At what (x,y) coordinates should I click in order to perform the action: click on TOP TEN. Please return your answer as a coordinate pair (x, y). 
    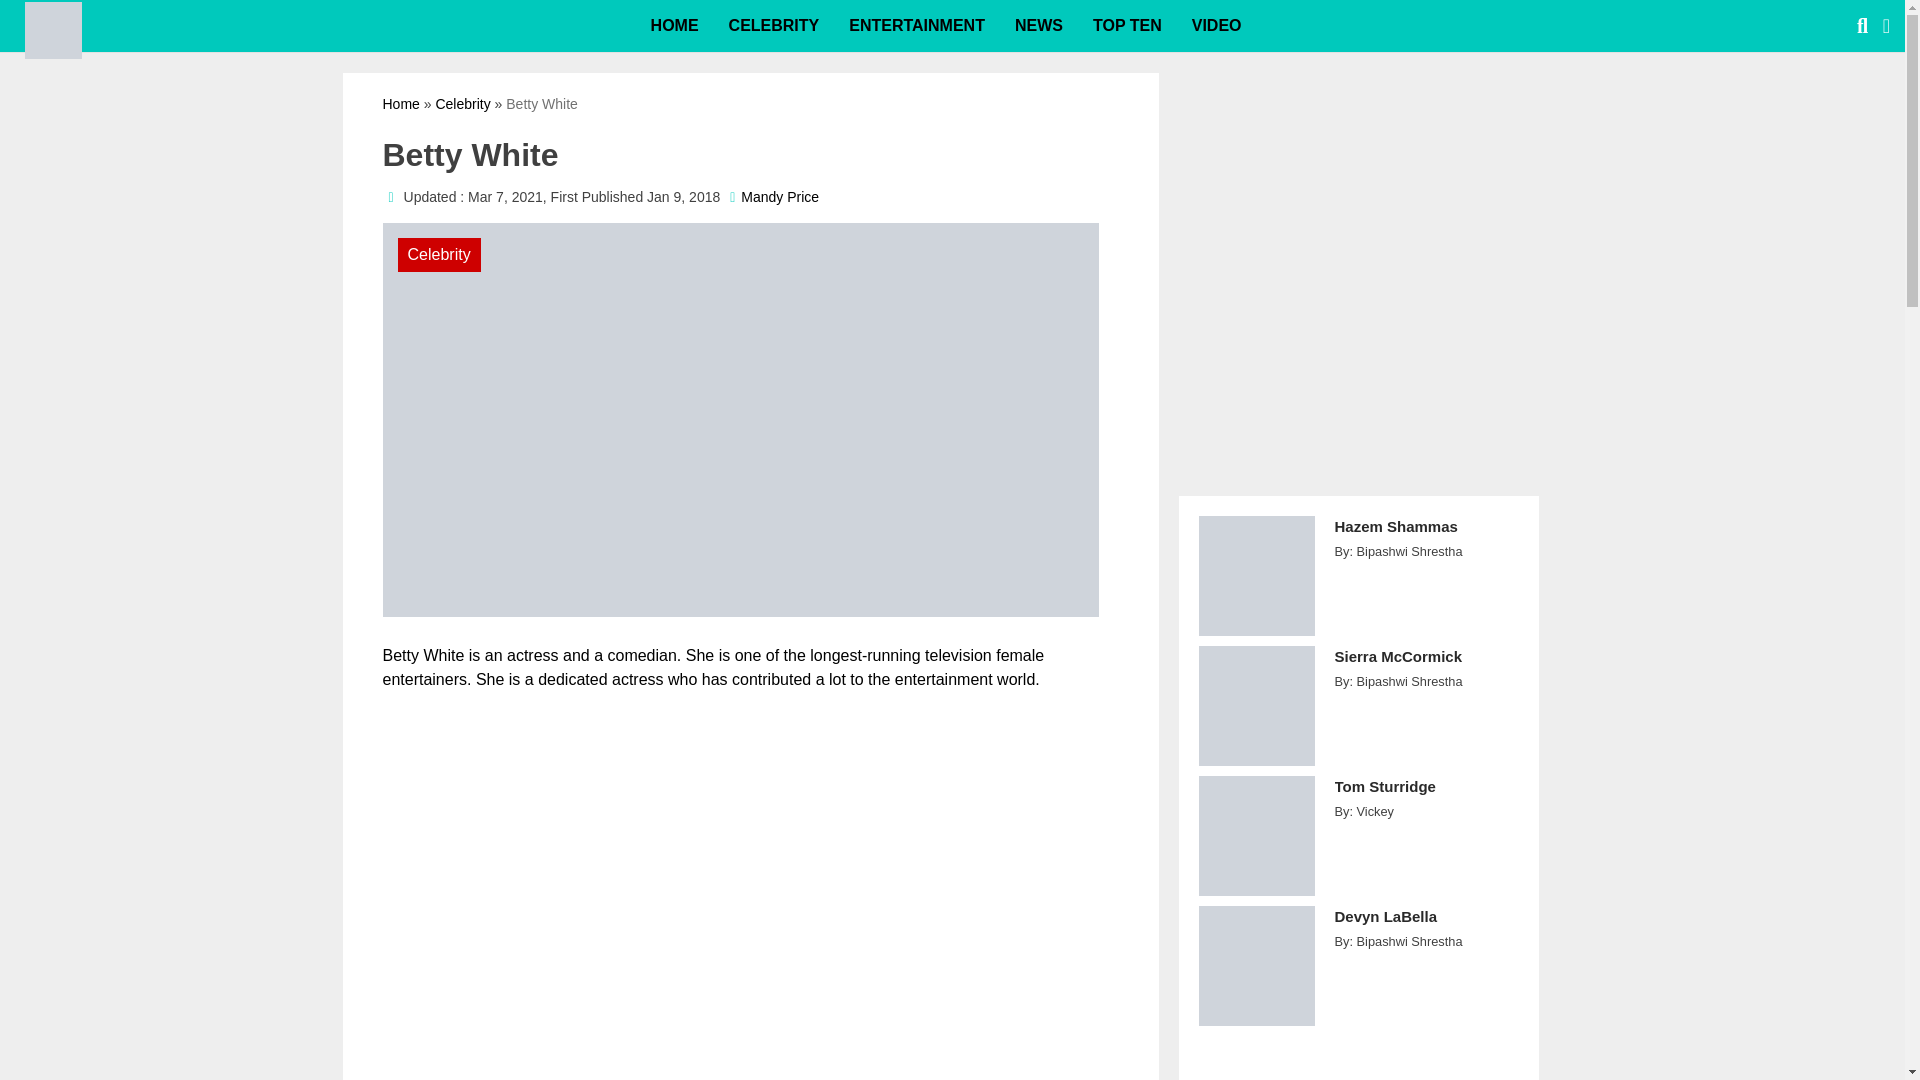
    Looking at the image, I should click on (1126, 26).